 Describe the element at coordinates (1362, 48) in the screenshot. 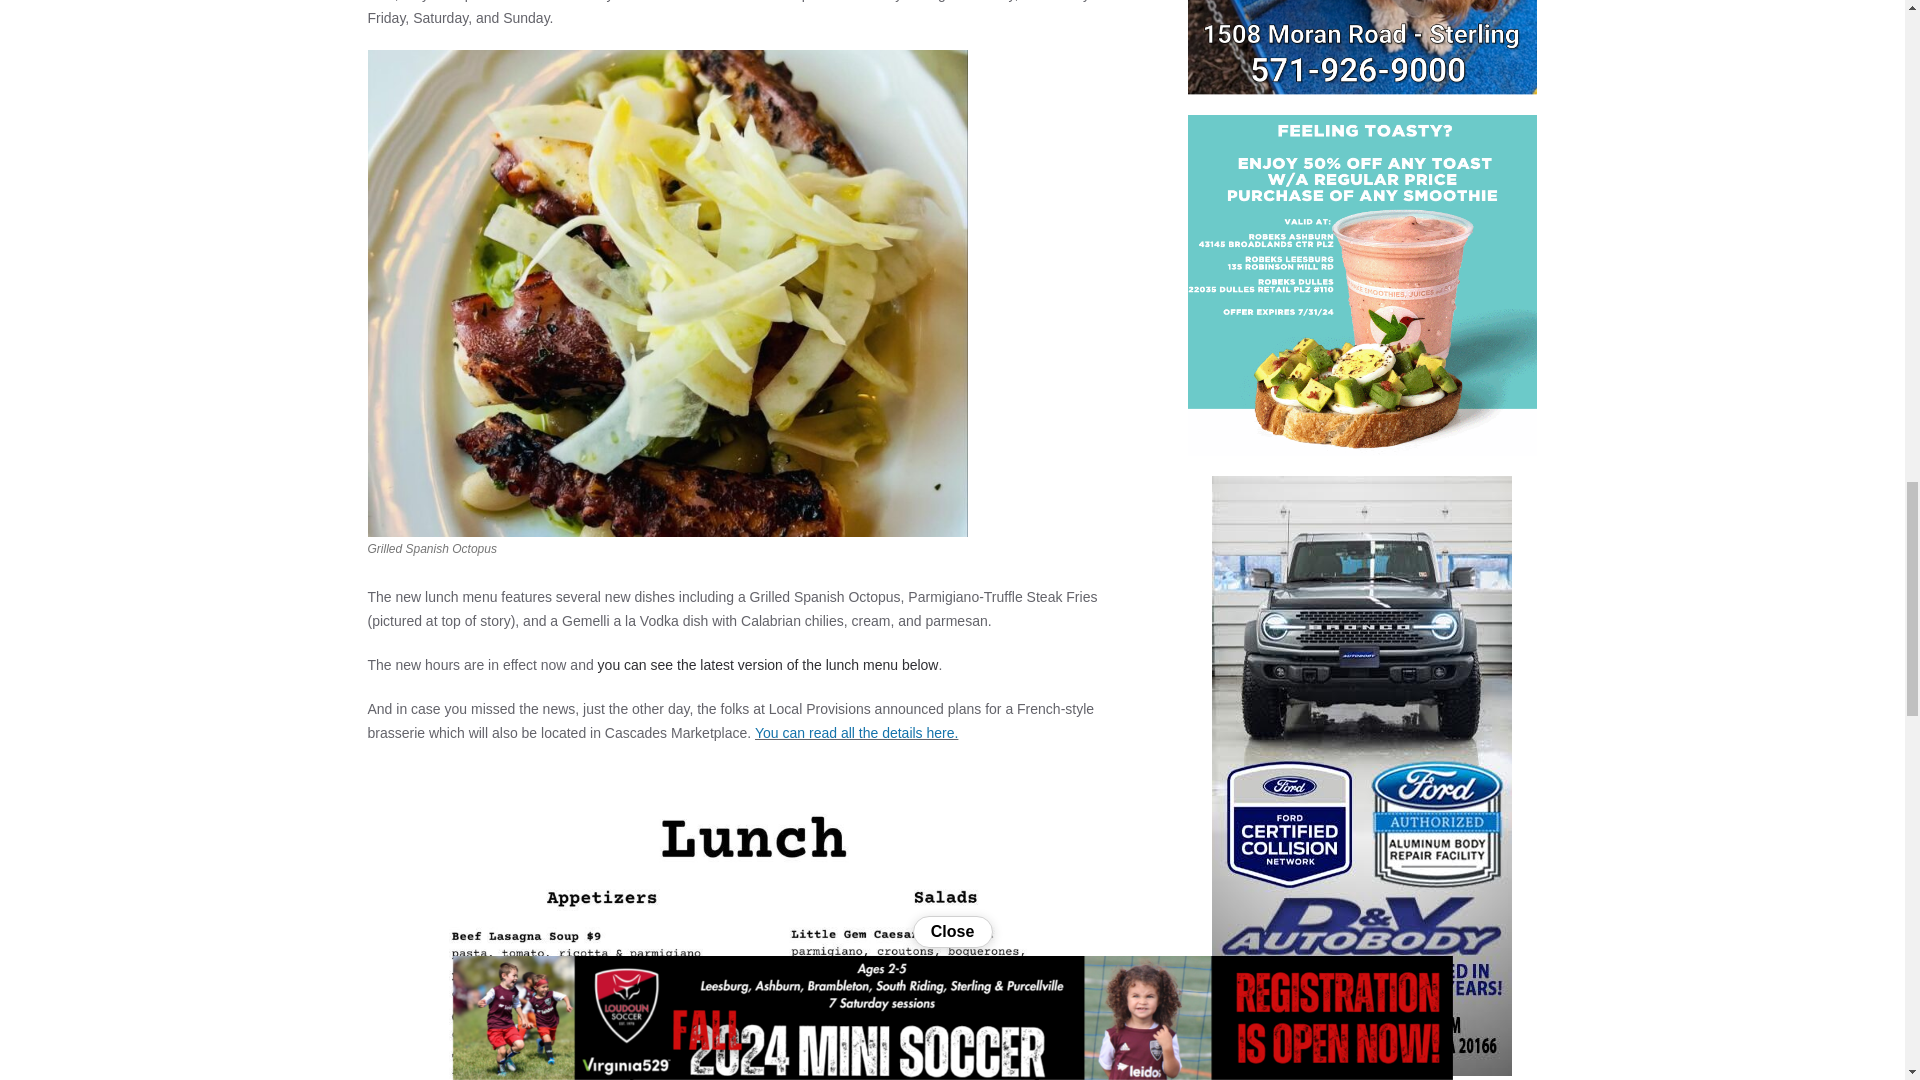

I see `300x300 Club K9 Play` at that location.